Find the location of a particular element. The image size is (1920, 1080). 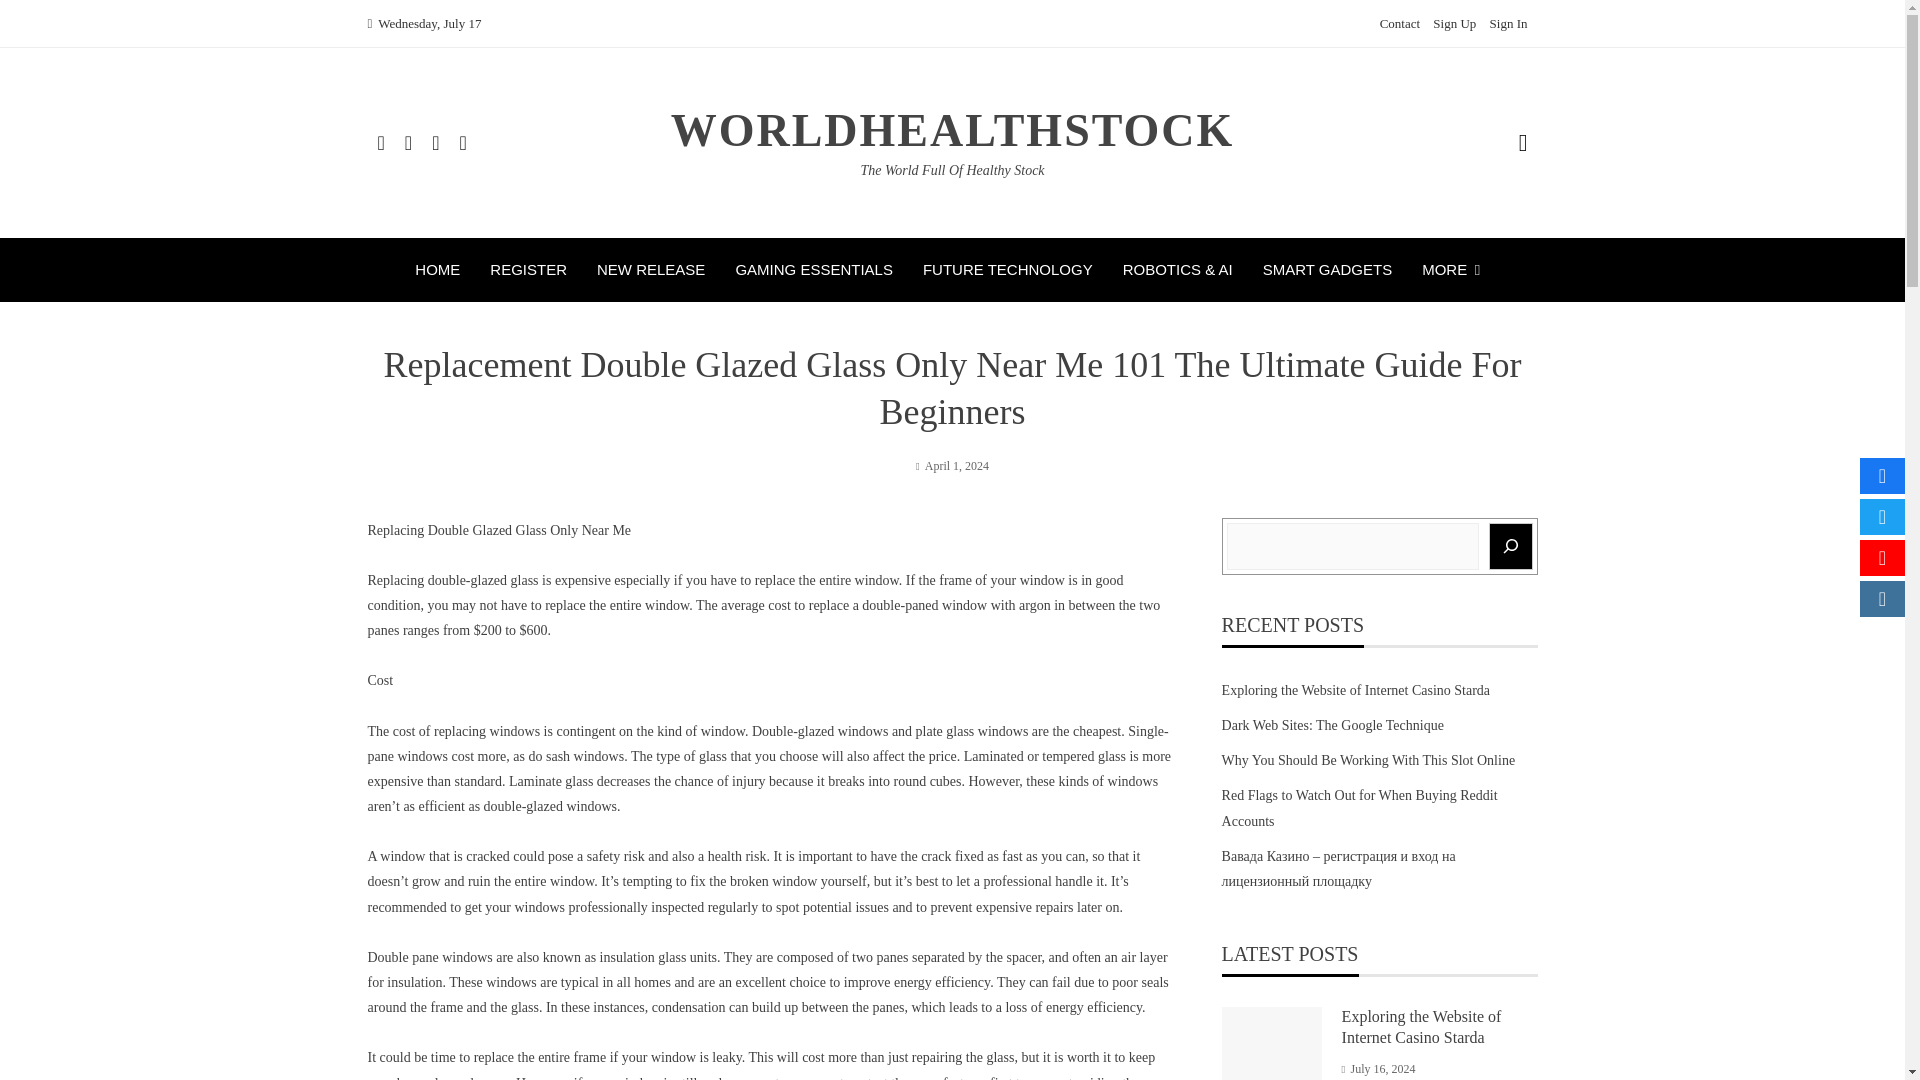

WORLDHEALTHSTOCK is located at coordinates (952, 130).